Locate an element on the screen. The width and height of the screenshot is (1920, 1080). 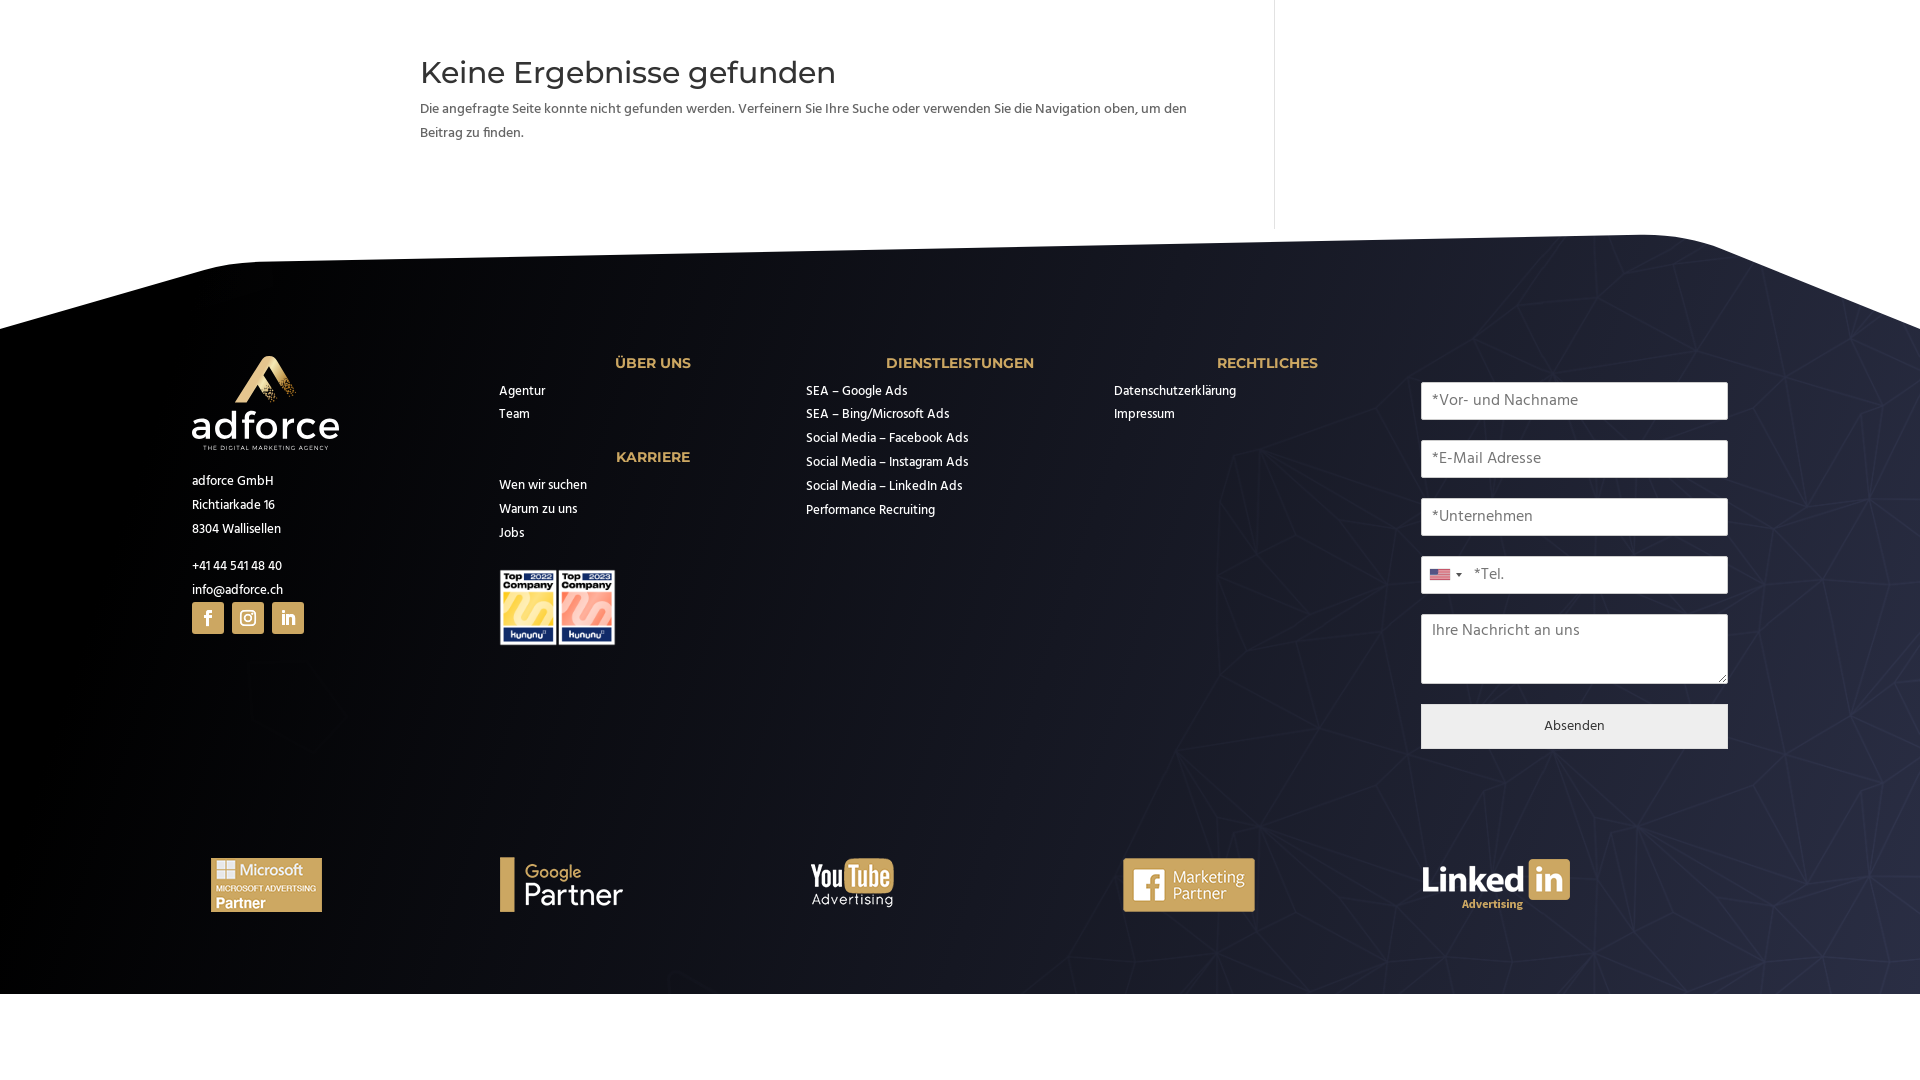
Wen wir suchen is located at coordinates (543, 486).